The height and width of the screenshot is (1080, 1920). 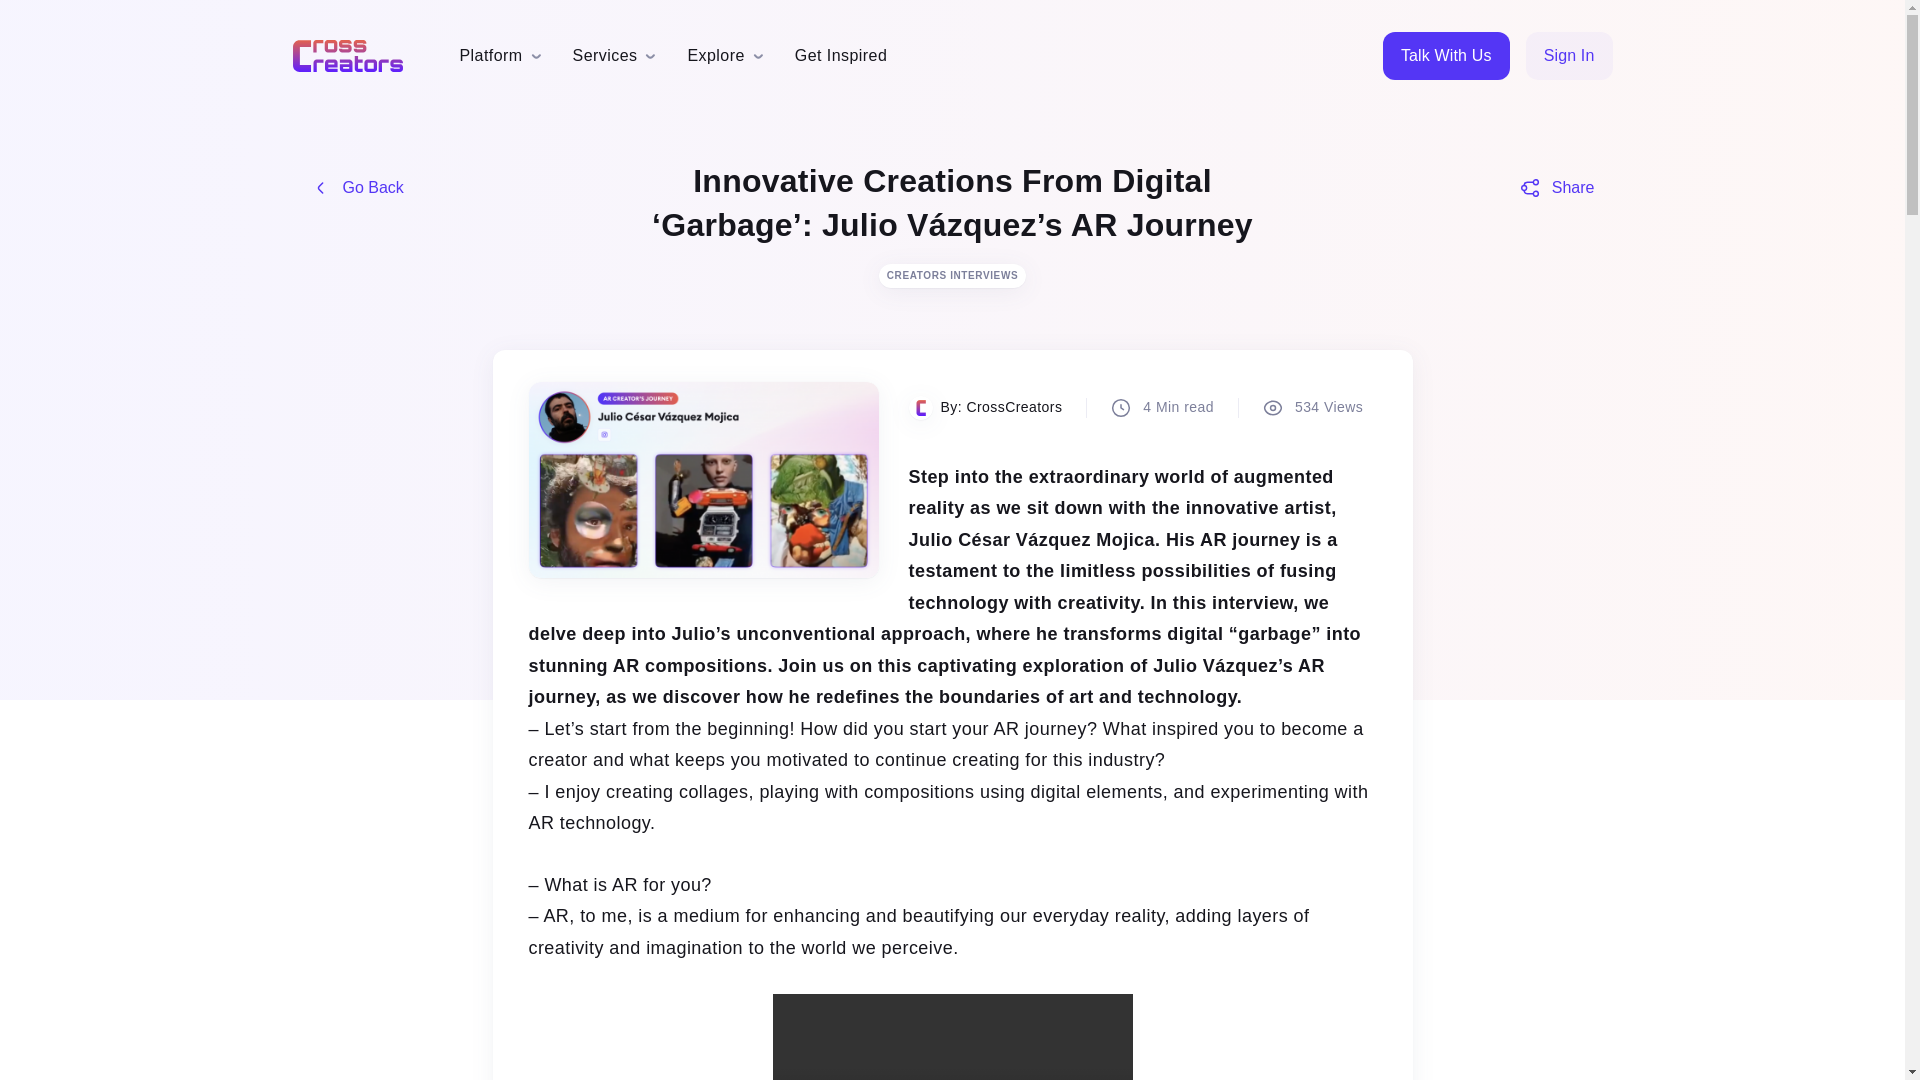 What do you see at coordinates (604, 56) in the screenshot?
I see `Services` at bounding box center [604, 56].